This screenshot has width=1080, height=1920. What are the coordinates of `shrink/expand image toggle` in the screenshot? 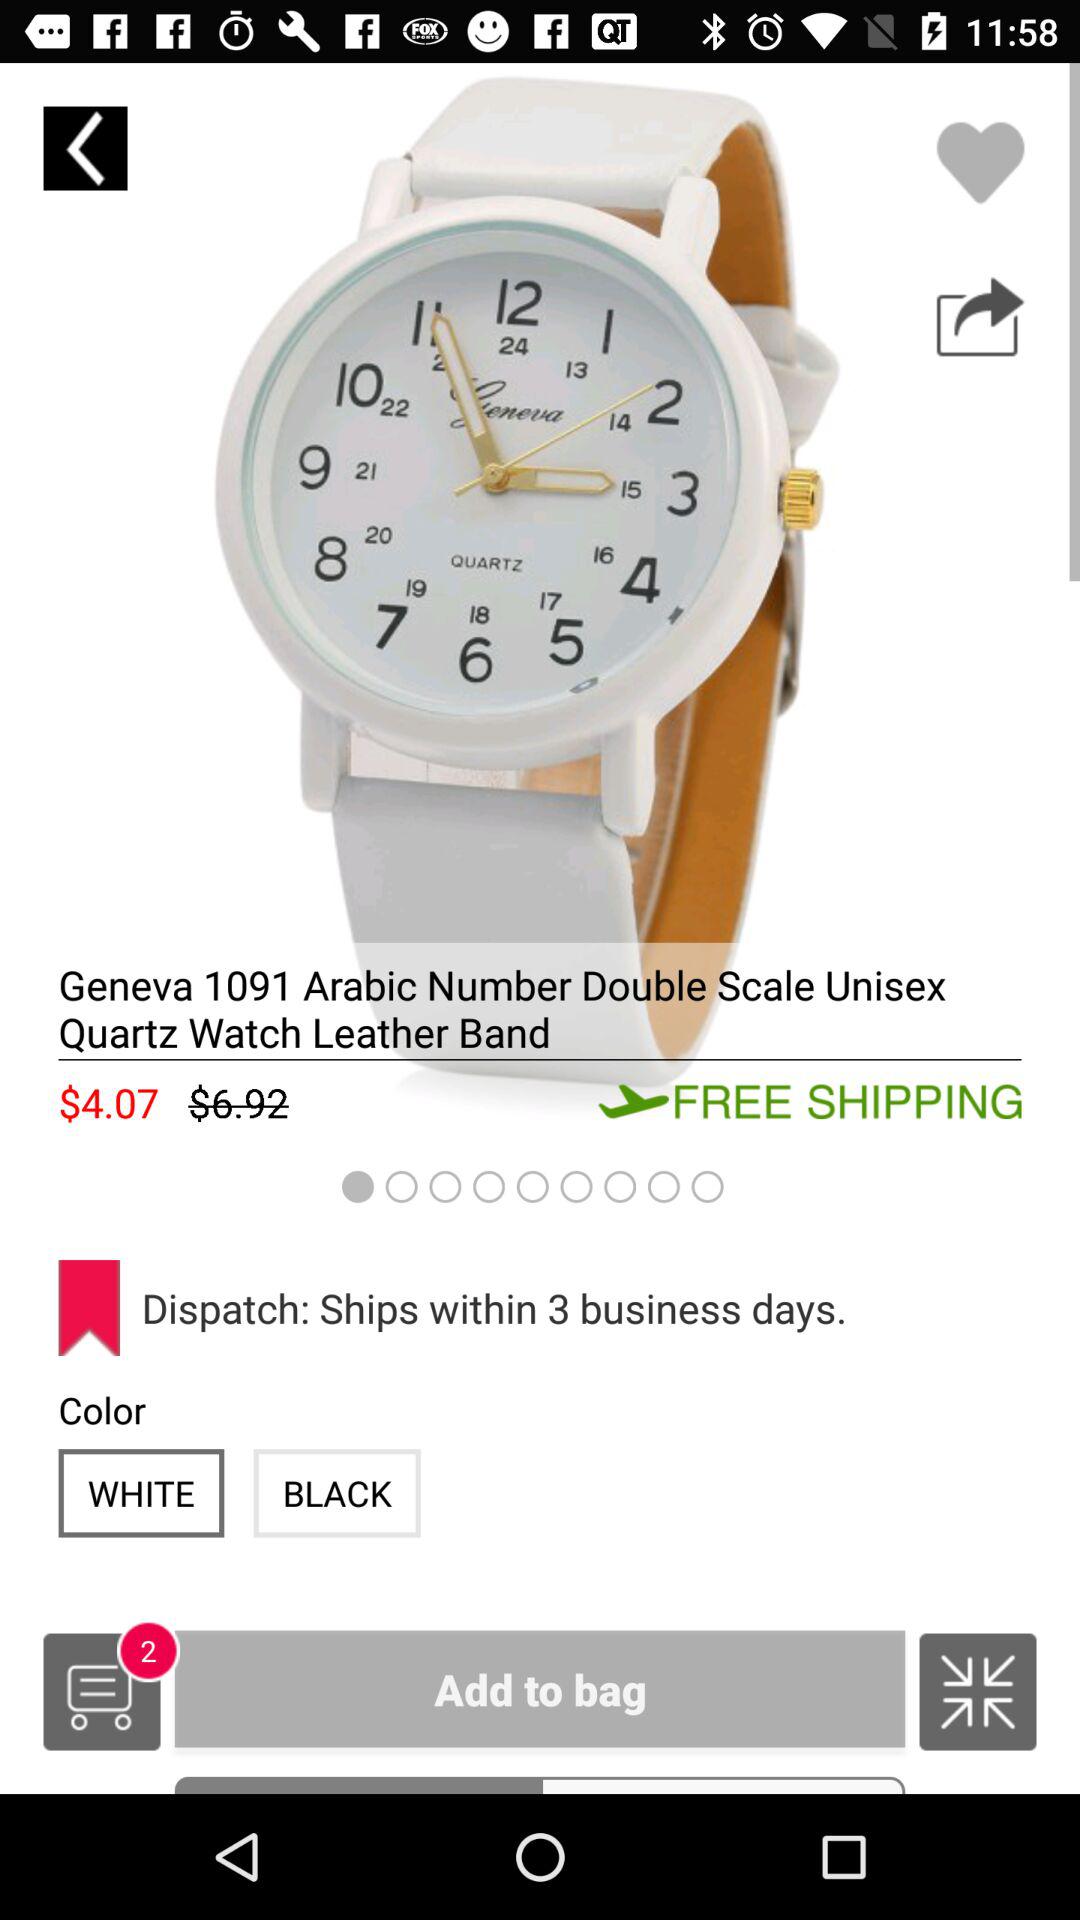 It's located at (978, 1692).